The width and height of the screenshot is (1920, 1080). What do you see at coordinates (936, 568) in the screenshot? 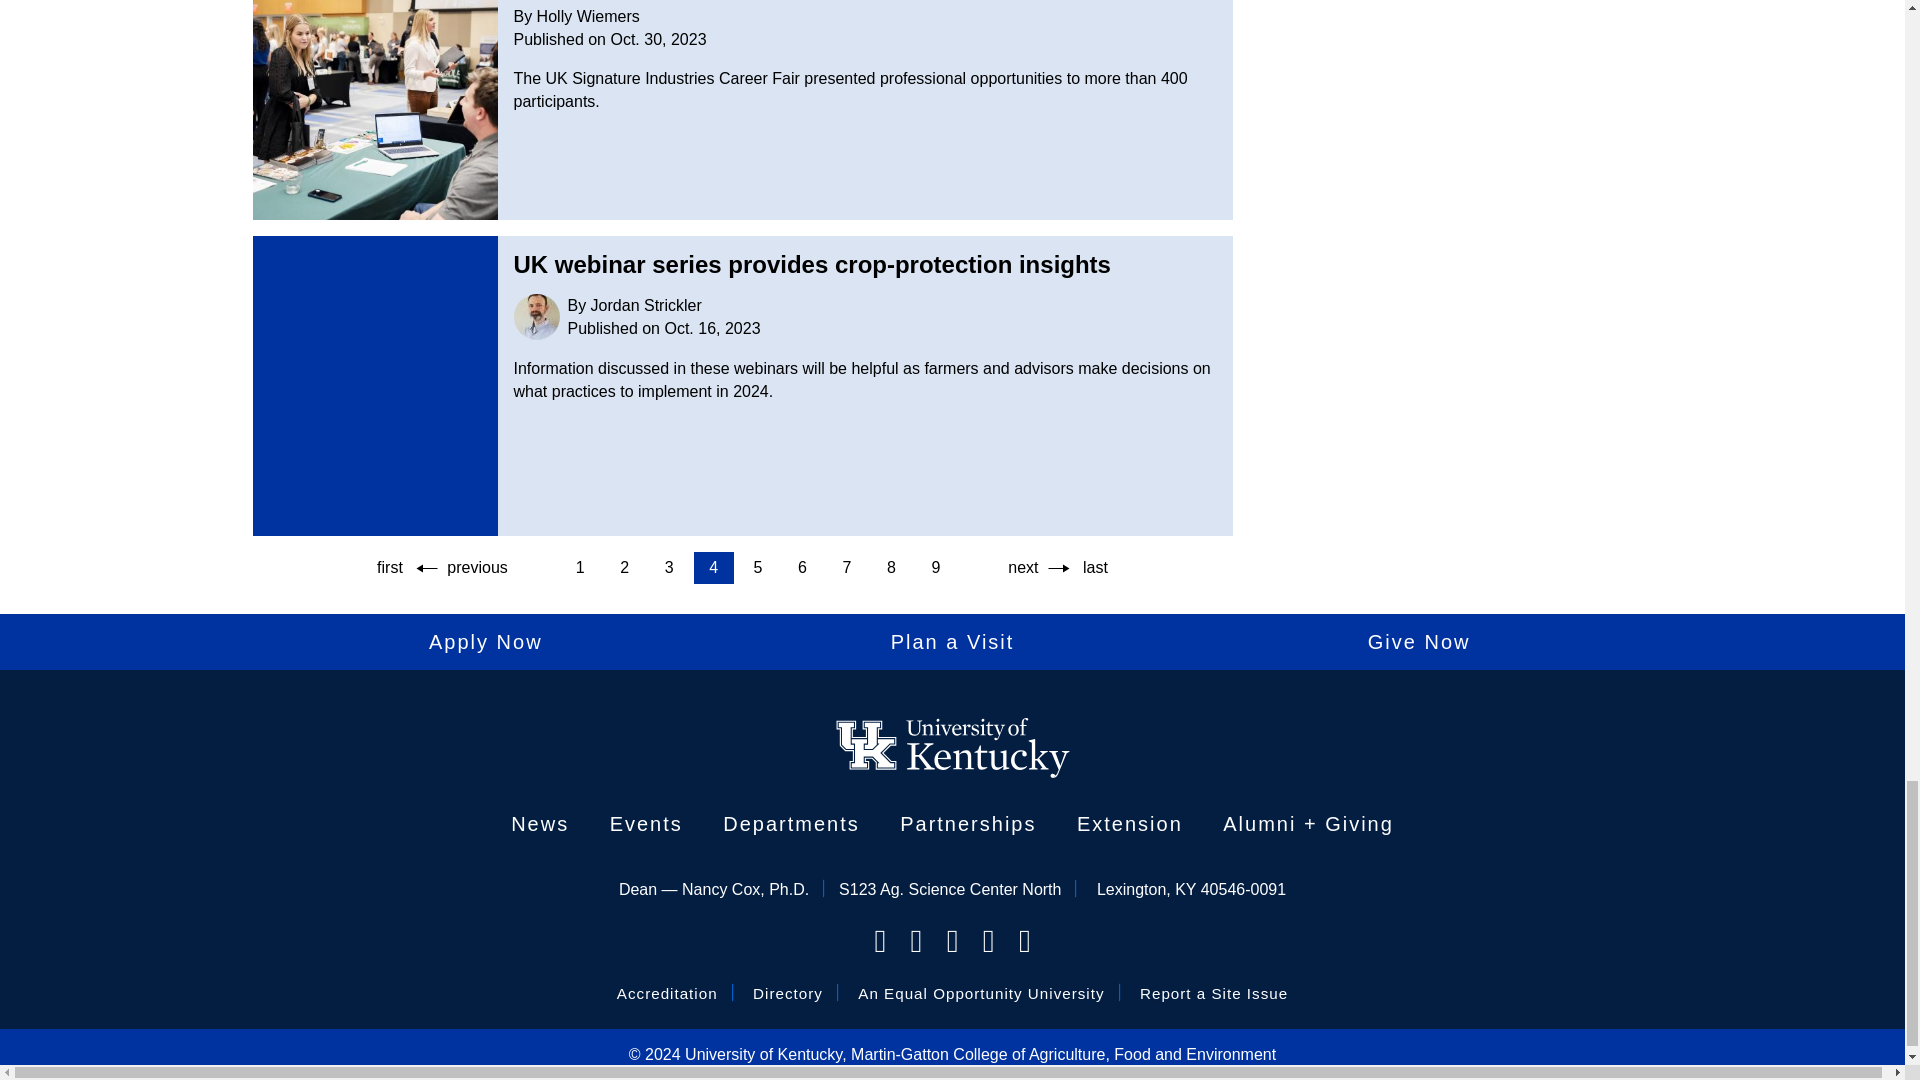
I see `Go to page 9` at bounding box center [936, 568].